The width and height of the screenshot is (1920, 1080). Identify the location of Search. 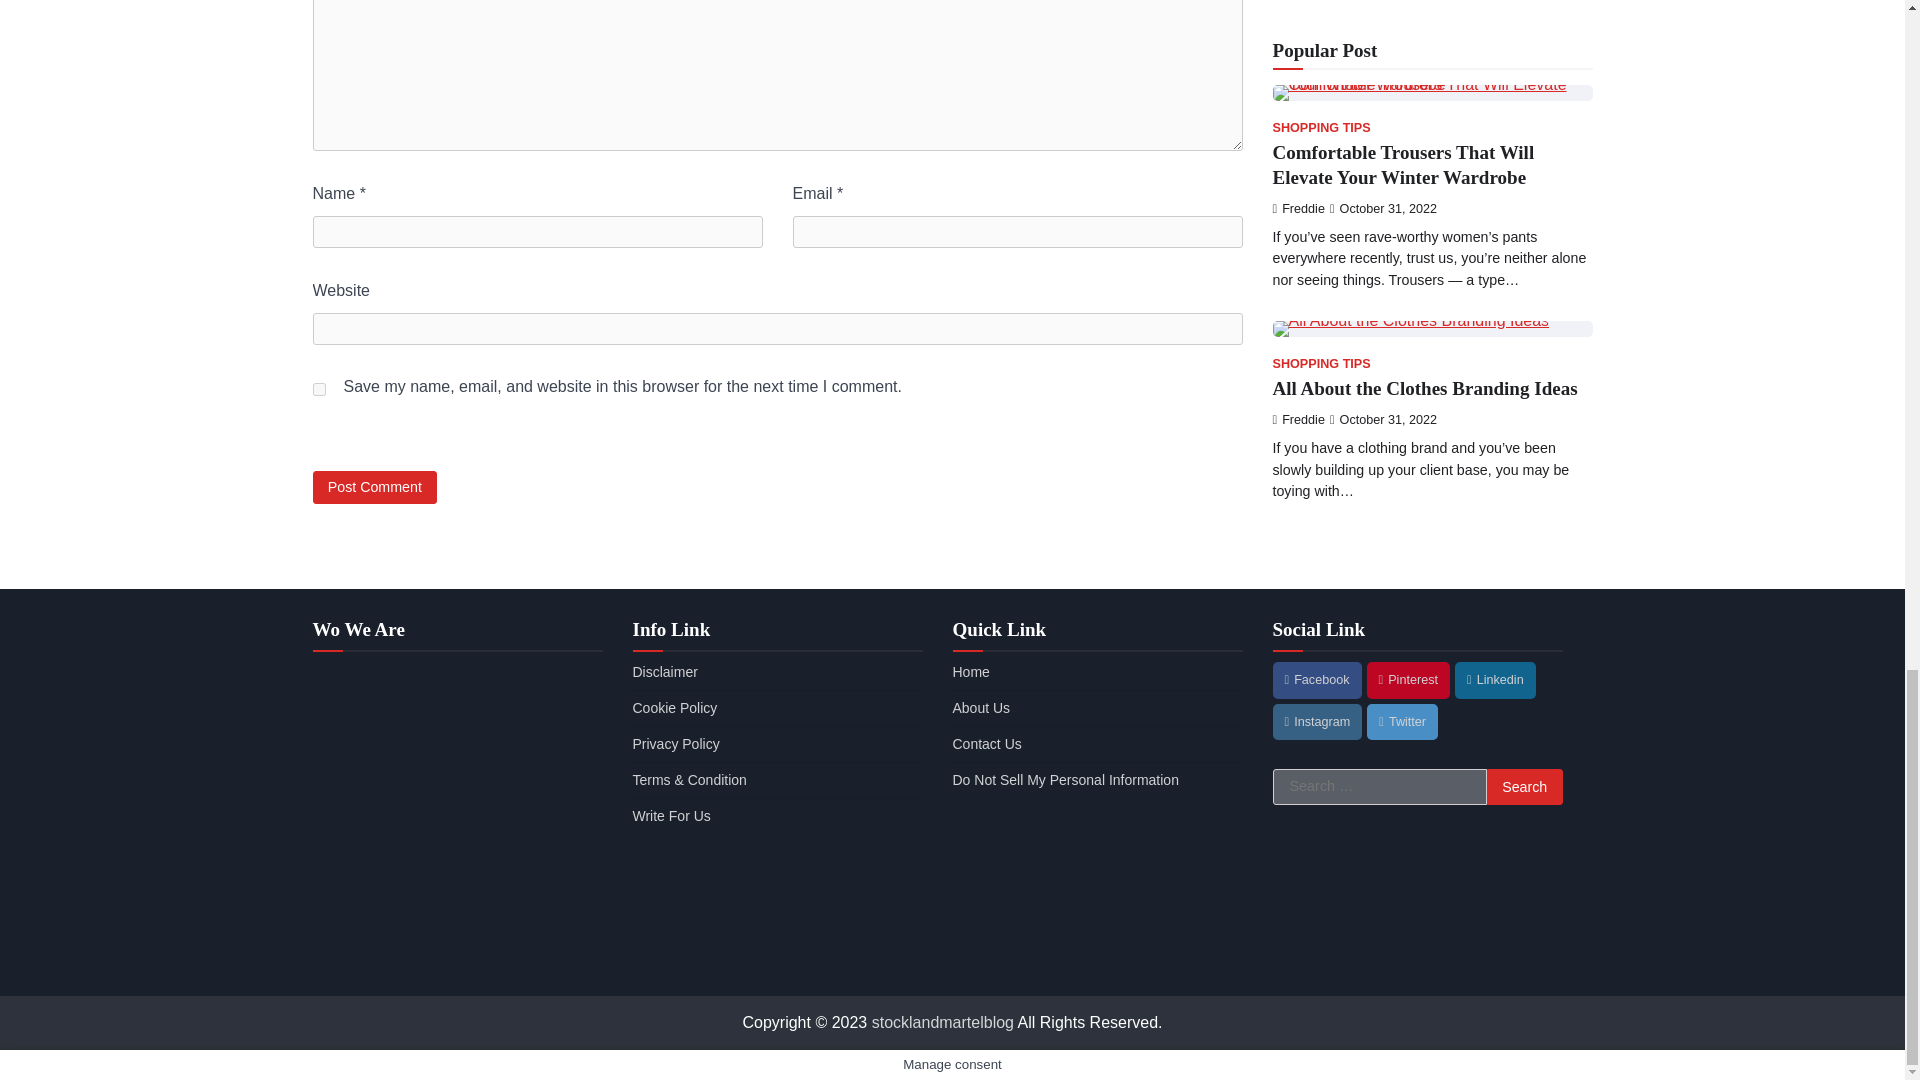
(1524, 786).